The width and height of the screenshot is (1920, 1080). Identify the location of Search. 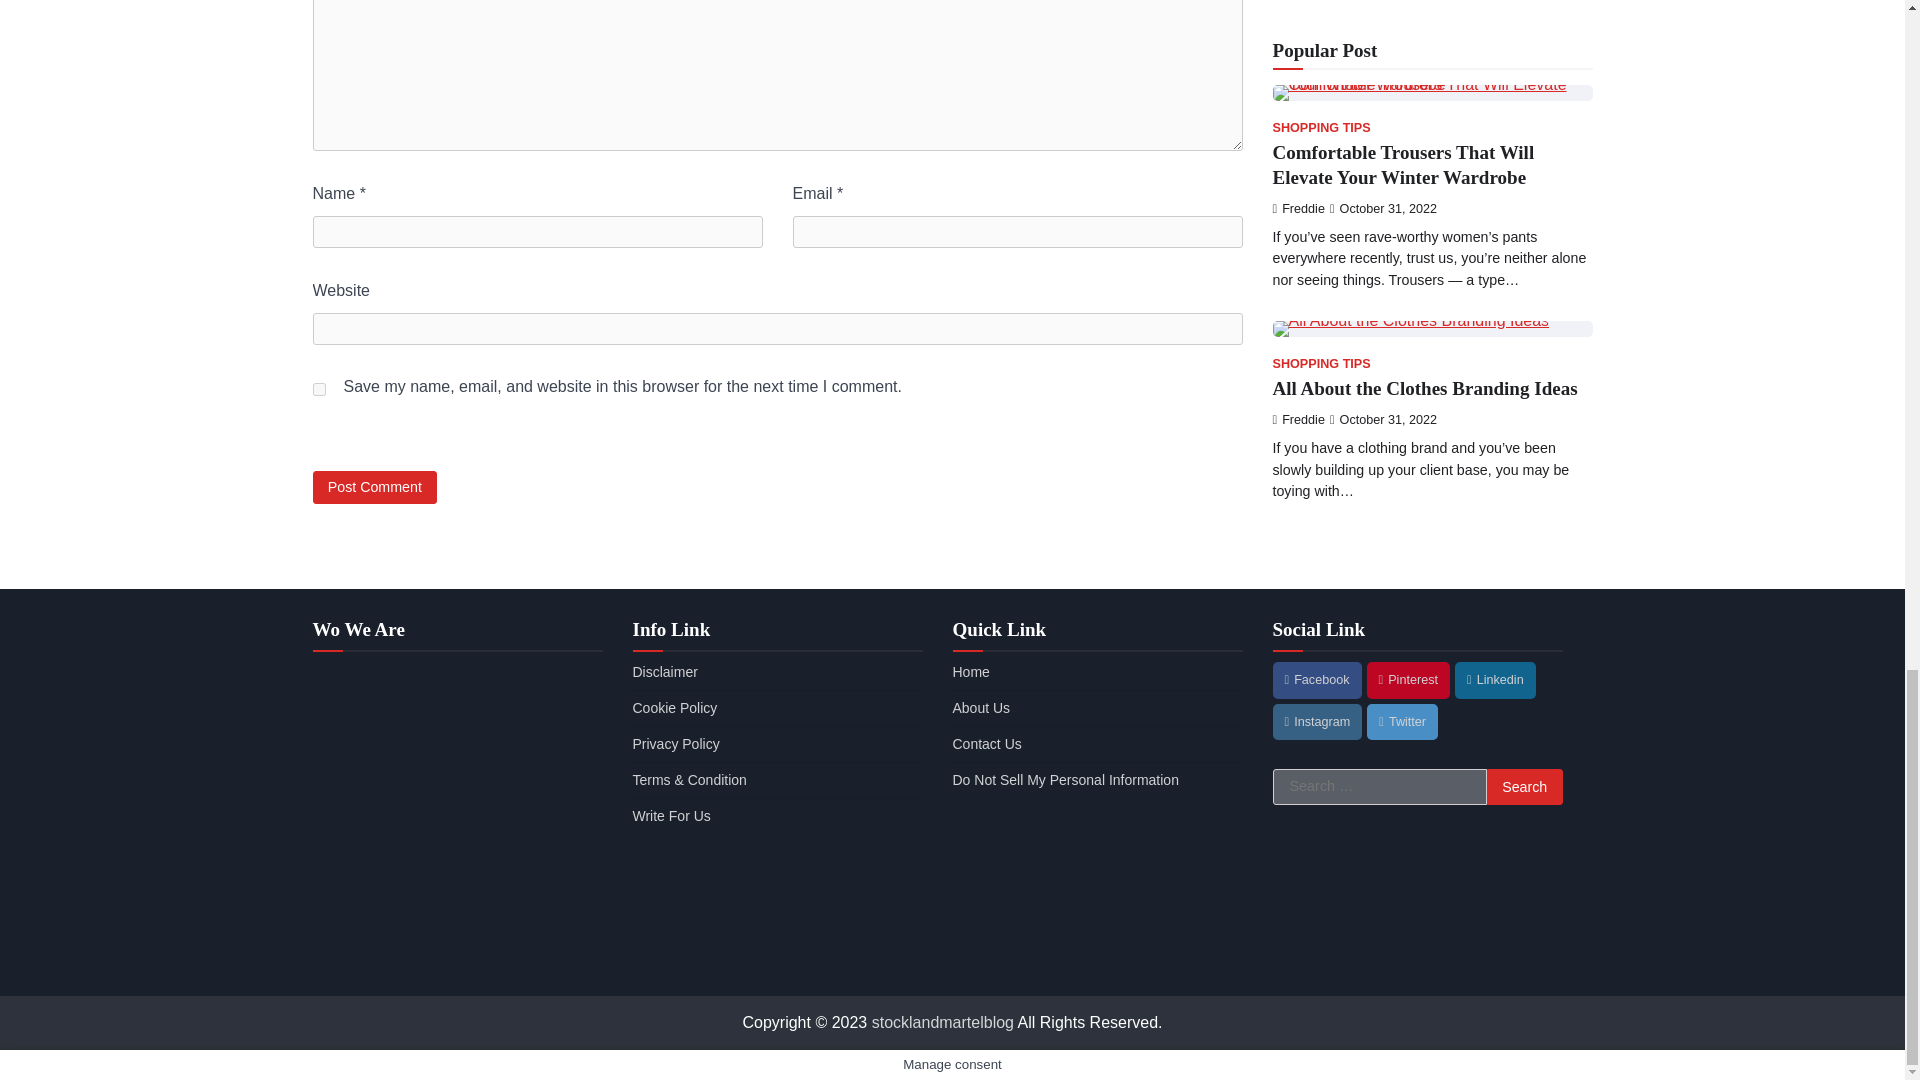
(1524, 786).